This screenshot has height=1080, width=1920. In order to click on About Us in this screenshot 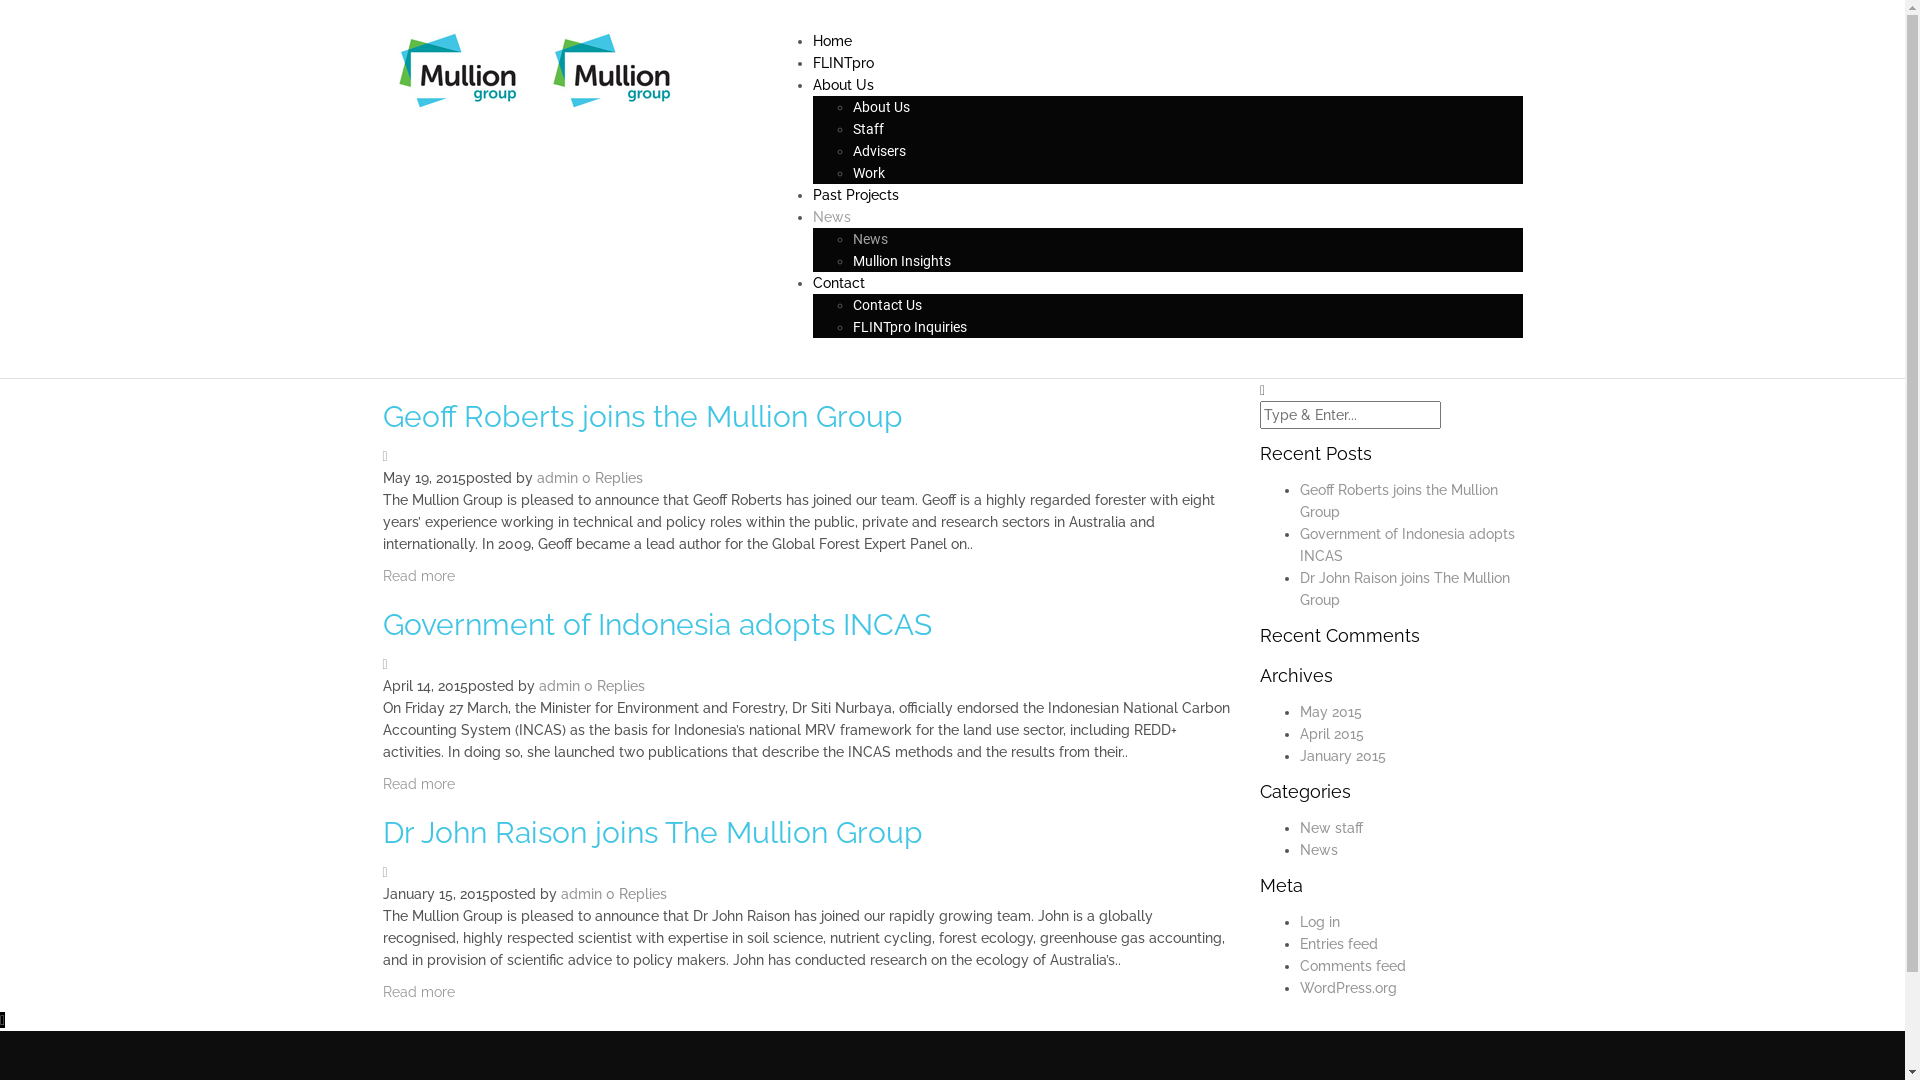, I will do `click(842, 85)`.